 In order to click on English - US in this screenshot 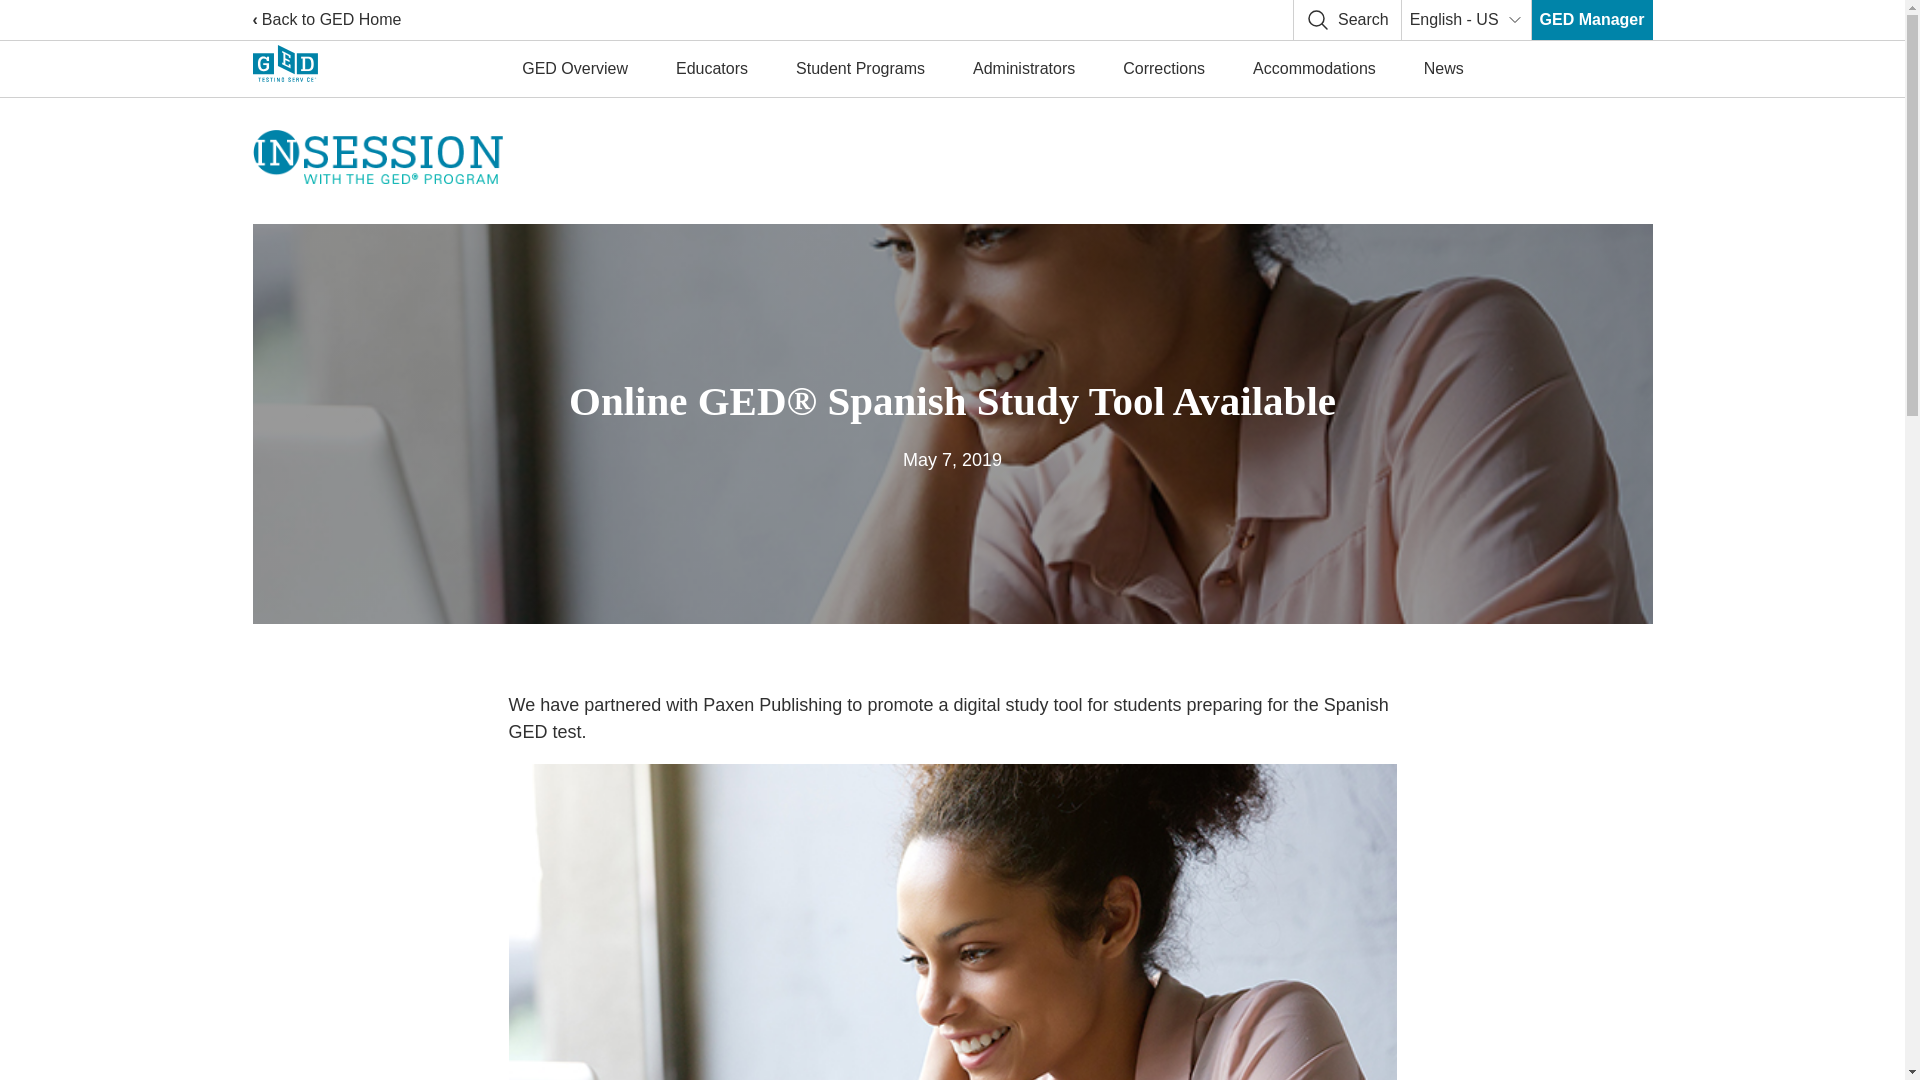, I will do `click(1466, 20)`.